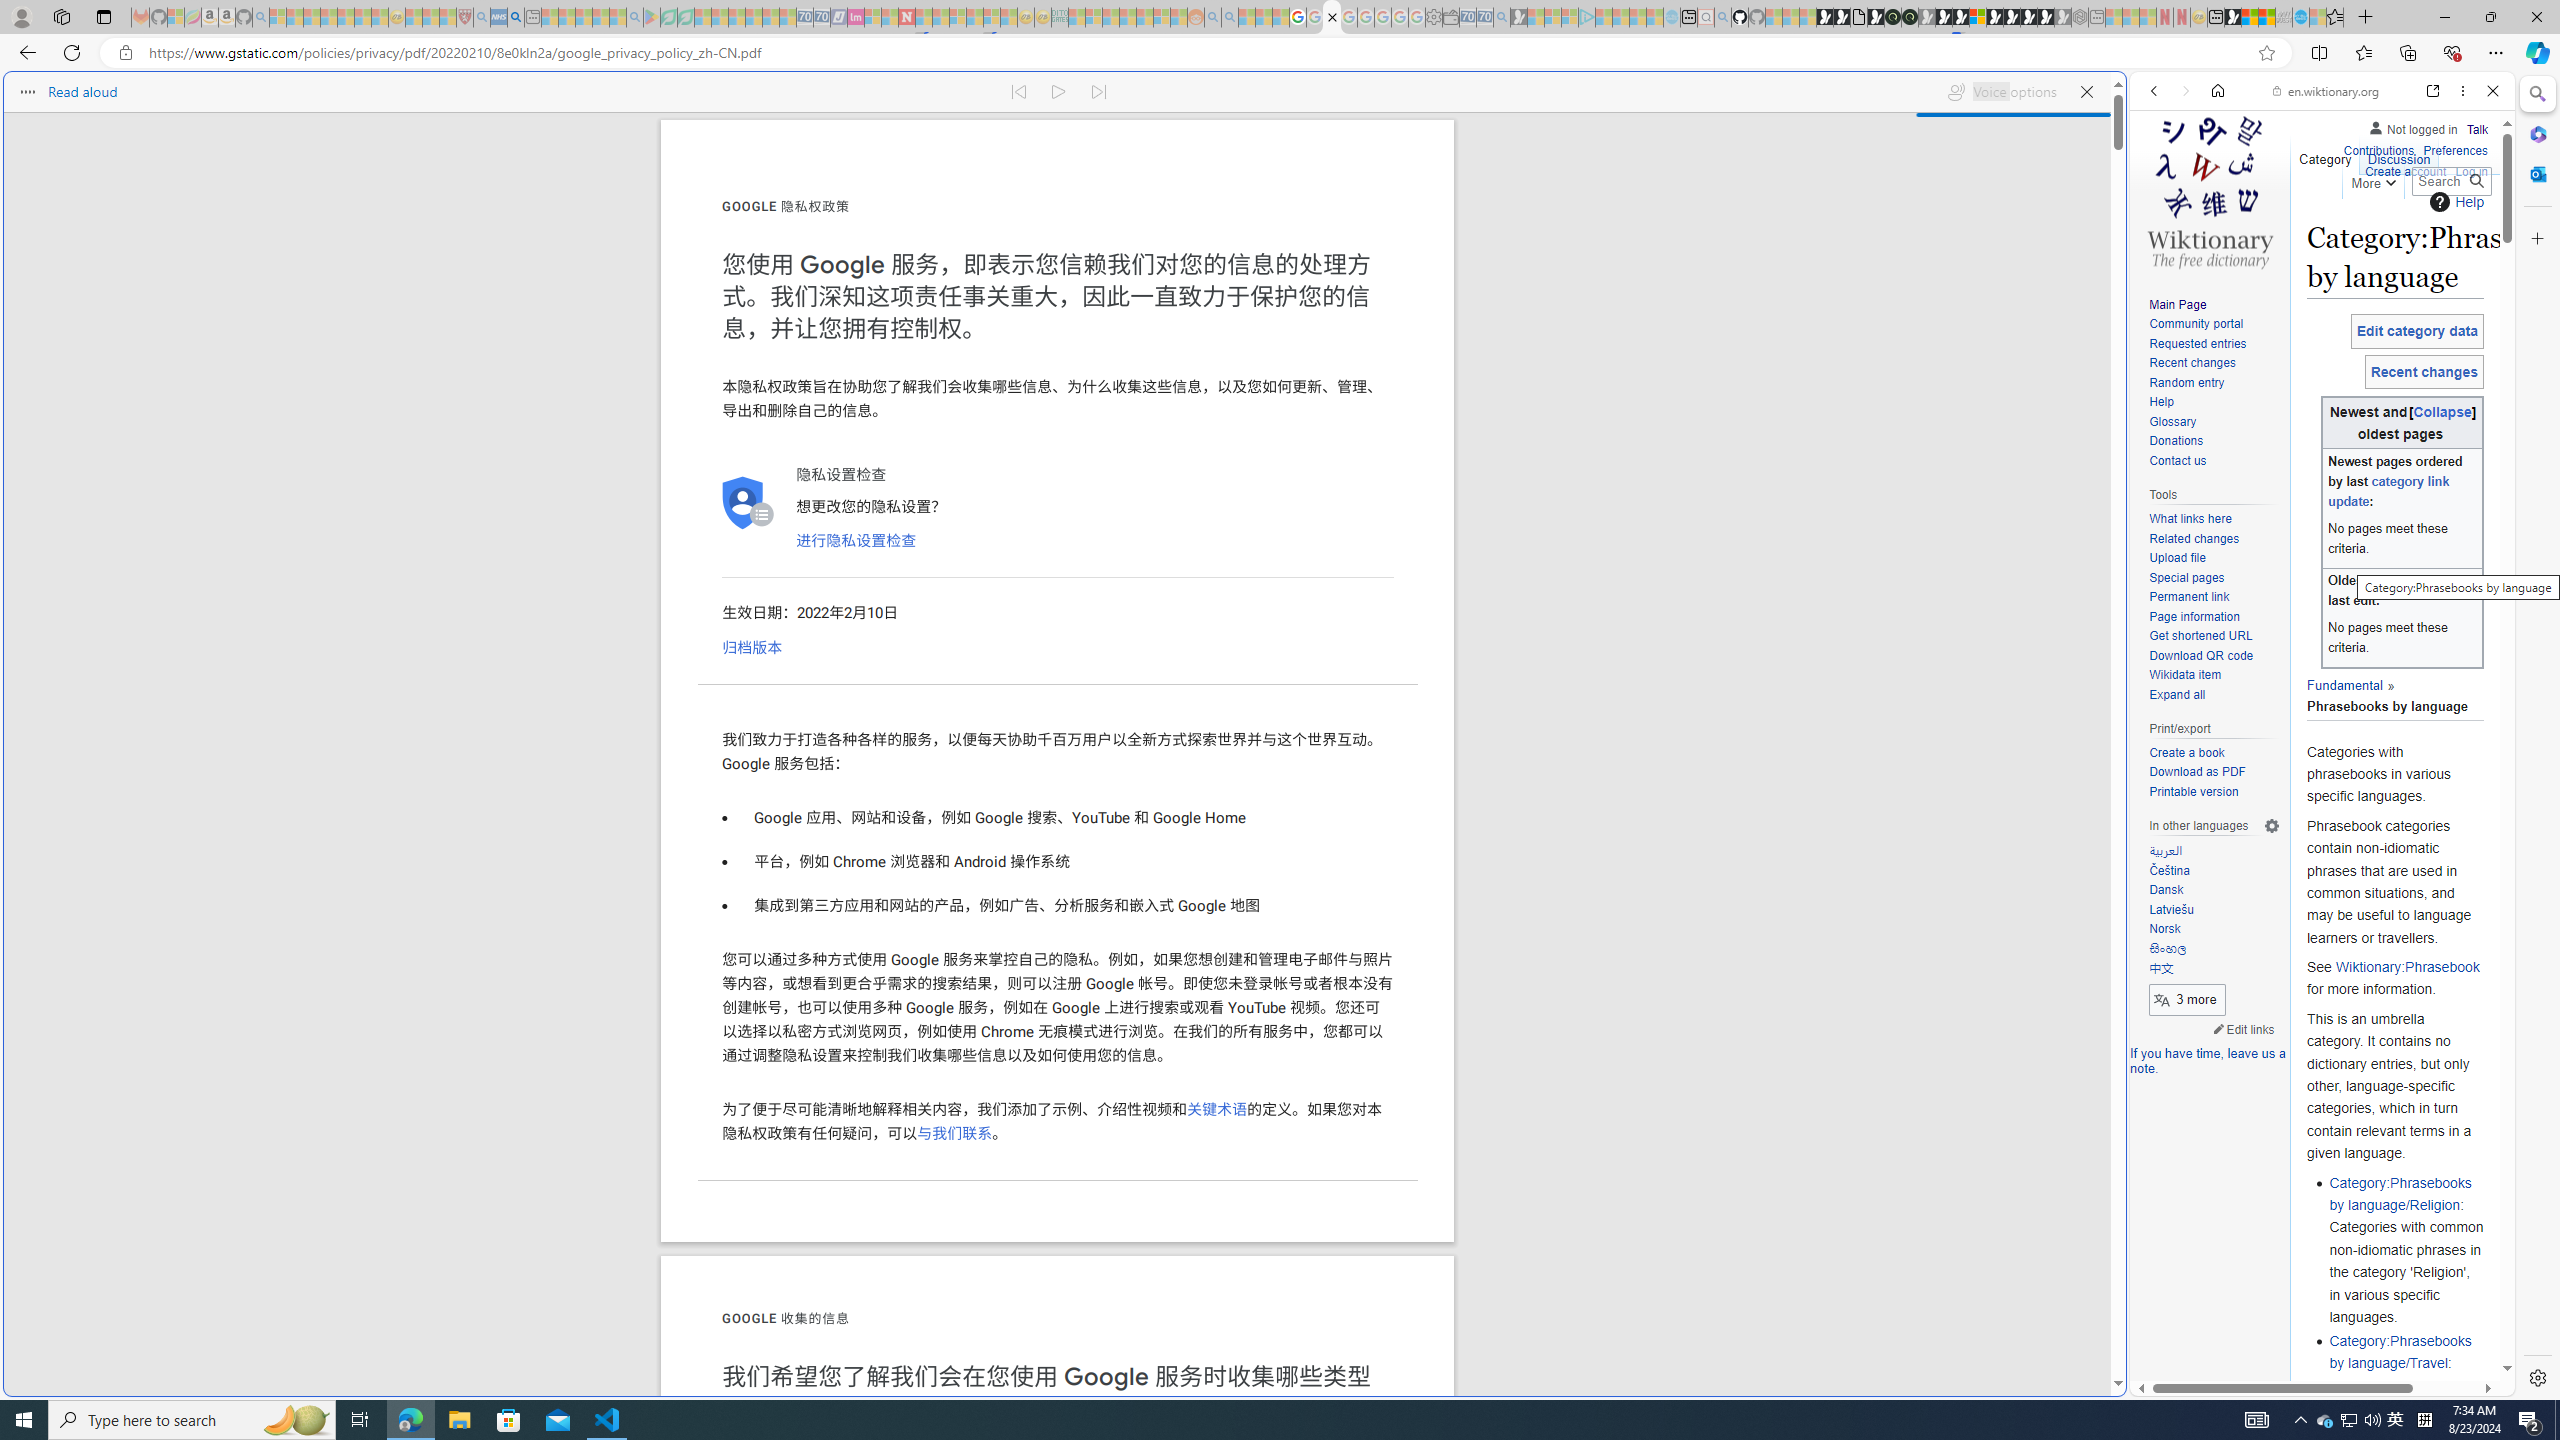 The image size is (2560, 1440). What do you see at coordinates (2208, 1061) in the screenshot?
I see `If you have time, leave us a note.` at bounding box center [2208, 1061].